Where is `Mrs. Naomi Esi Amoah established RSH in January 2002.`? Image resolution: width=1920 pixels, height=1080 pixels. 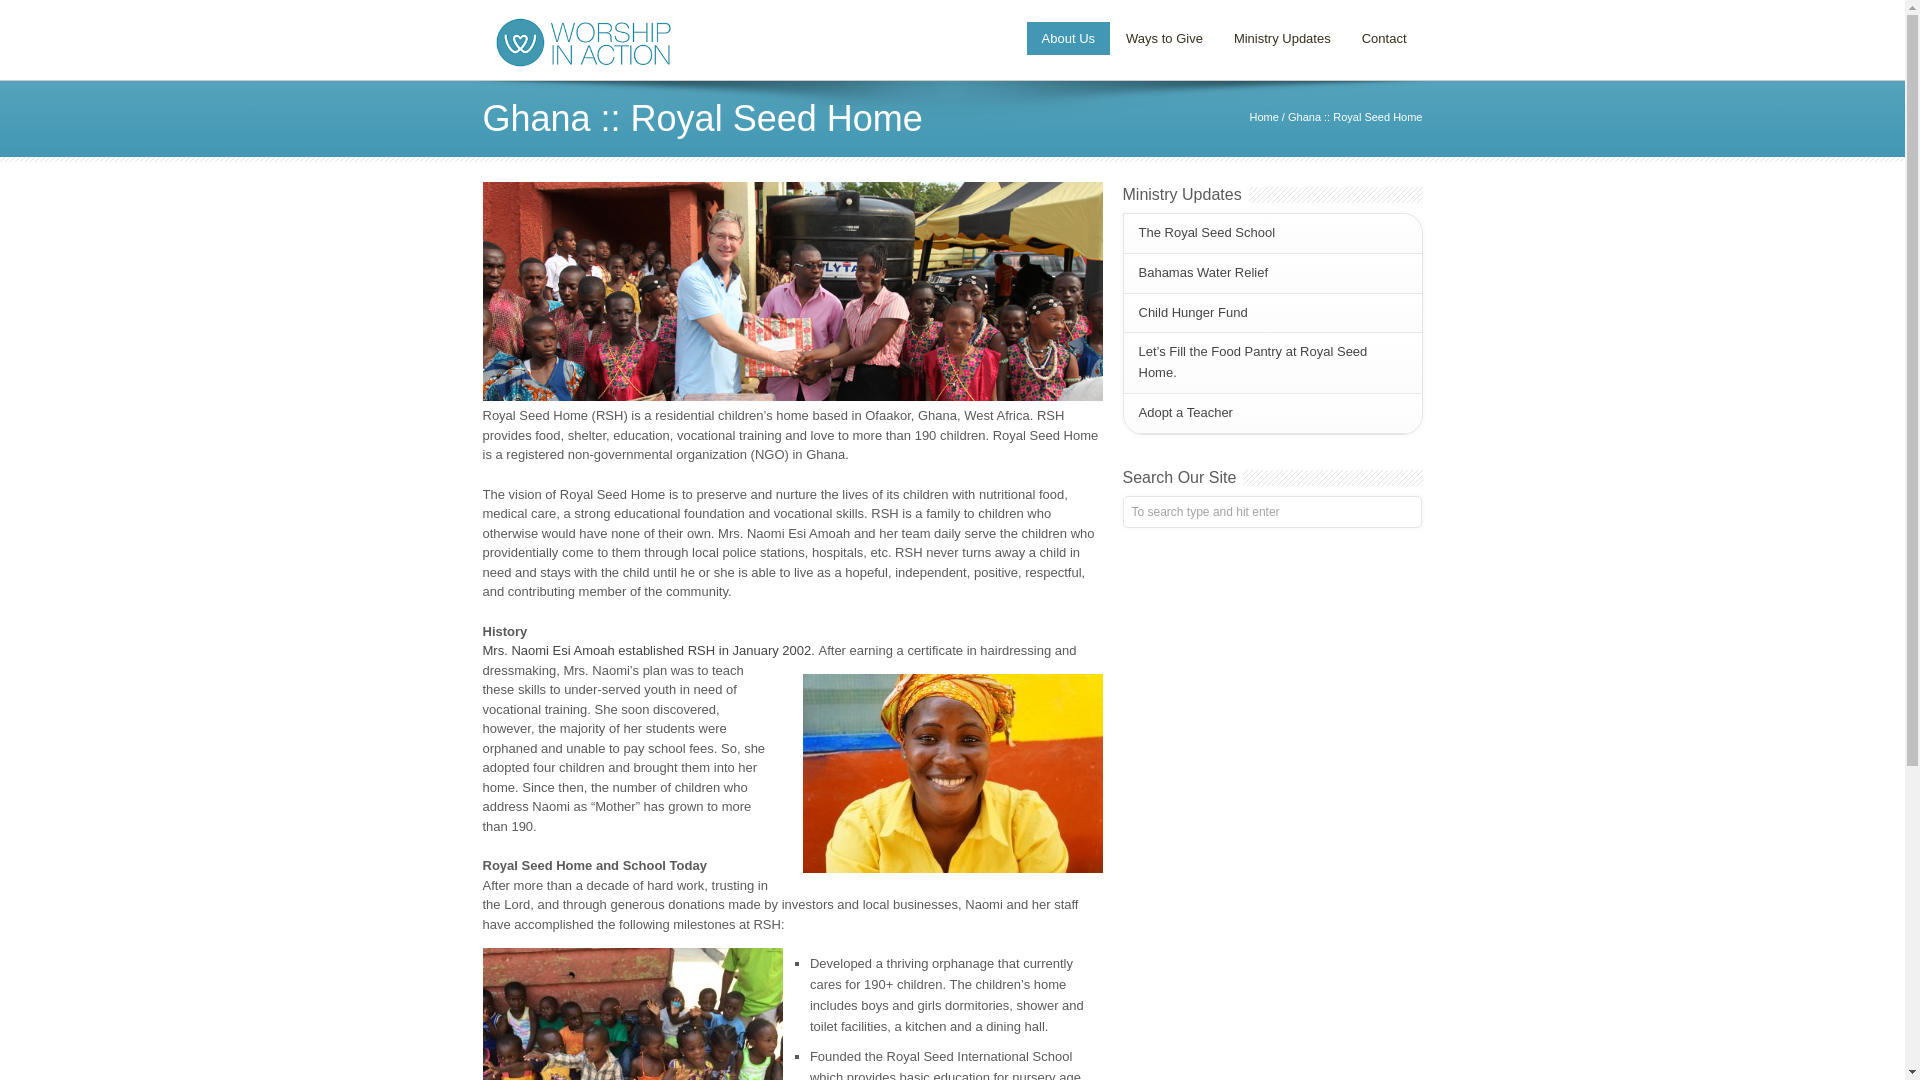 Mrs. Naomi Esi Amoah established RSH in January 2002. is located at coordinates (649, 650).